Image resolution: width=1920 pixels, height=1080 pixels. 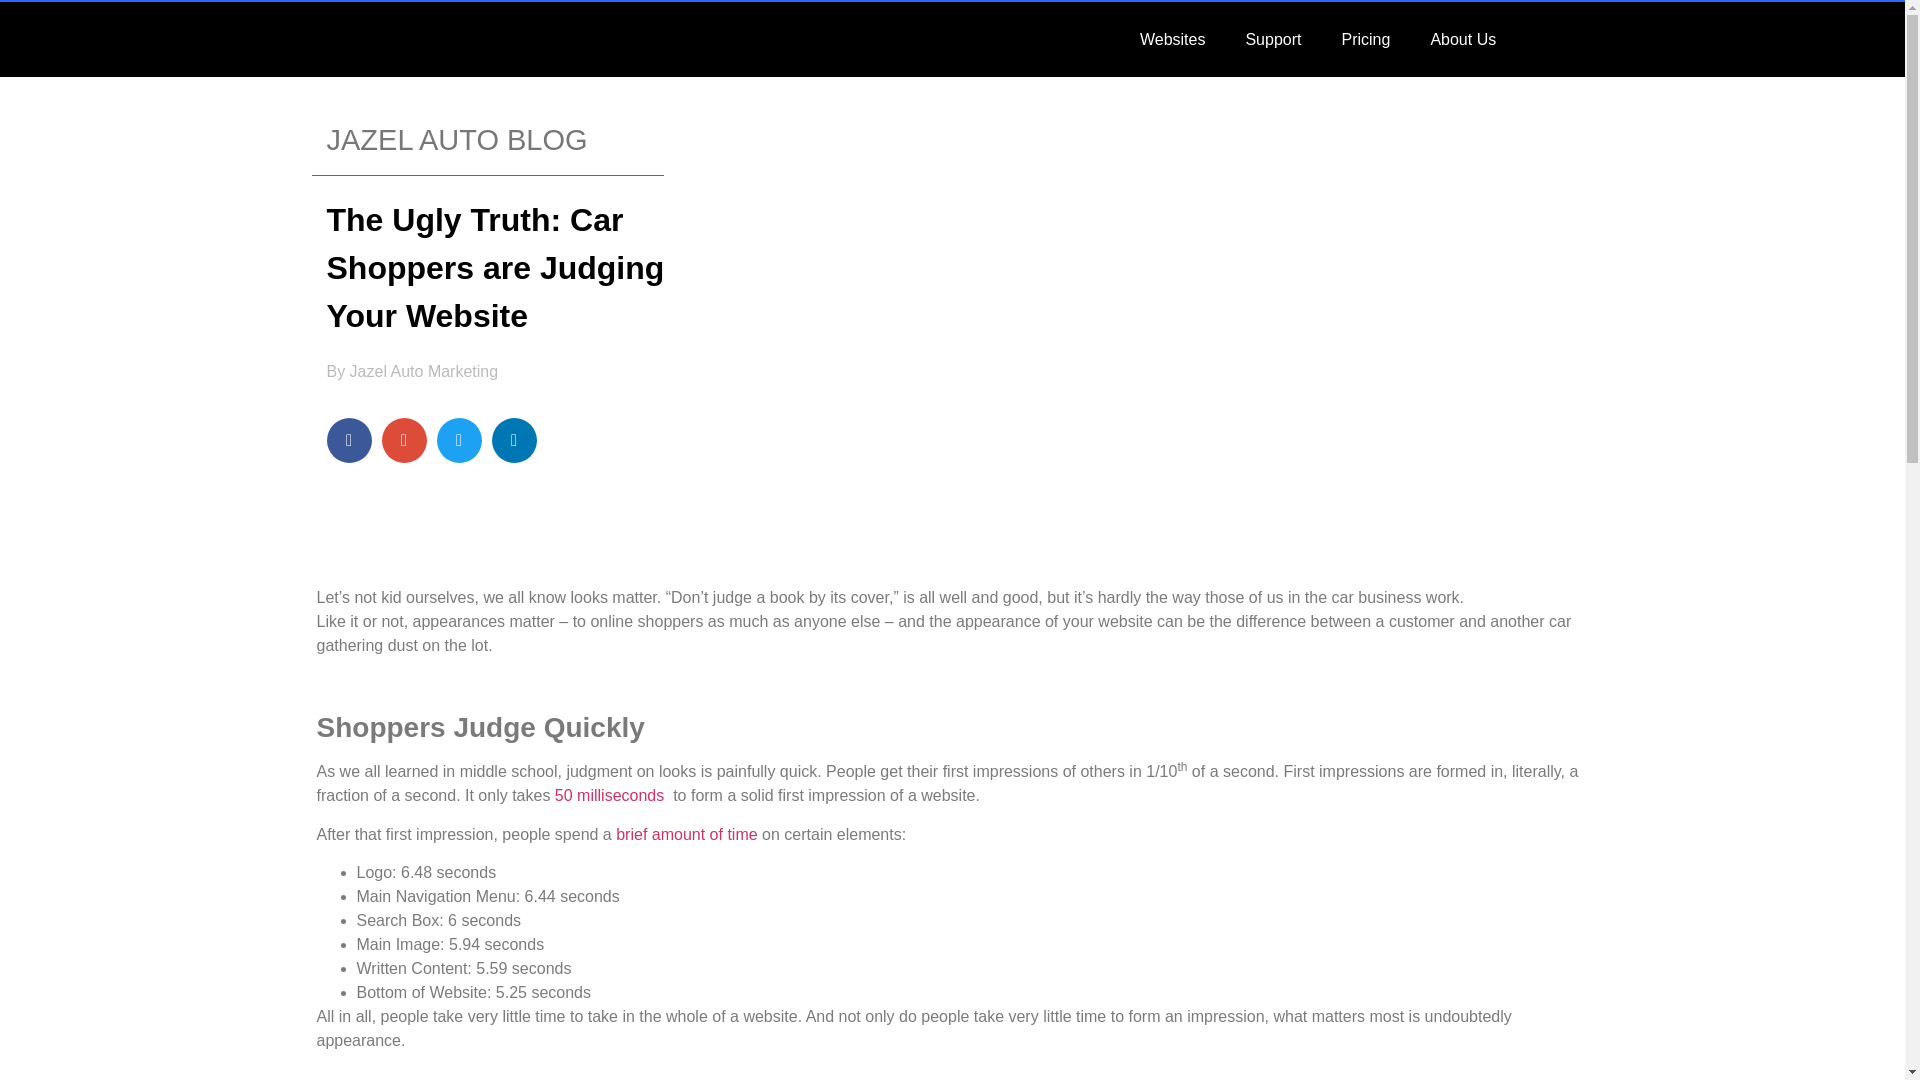 What do you see at coordinates (1364, 38) in the screenshot?
I see `Pricing` at bounding box center [1364, 38].